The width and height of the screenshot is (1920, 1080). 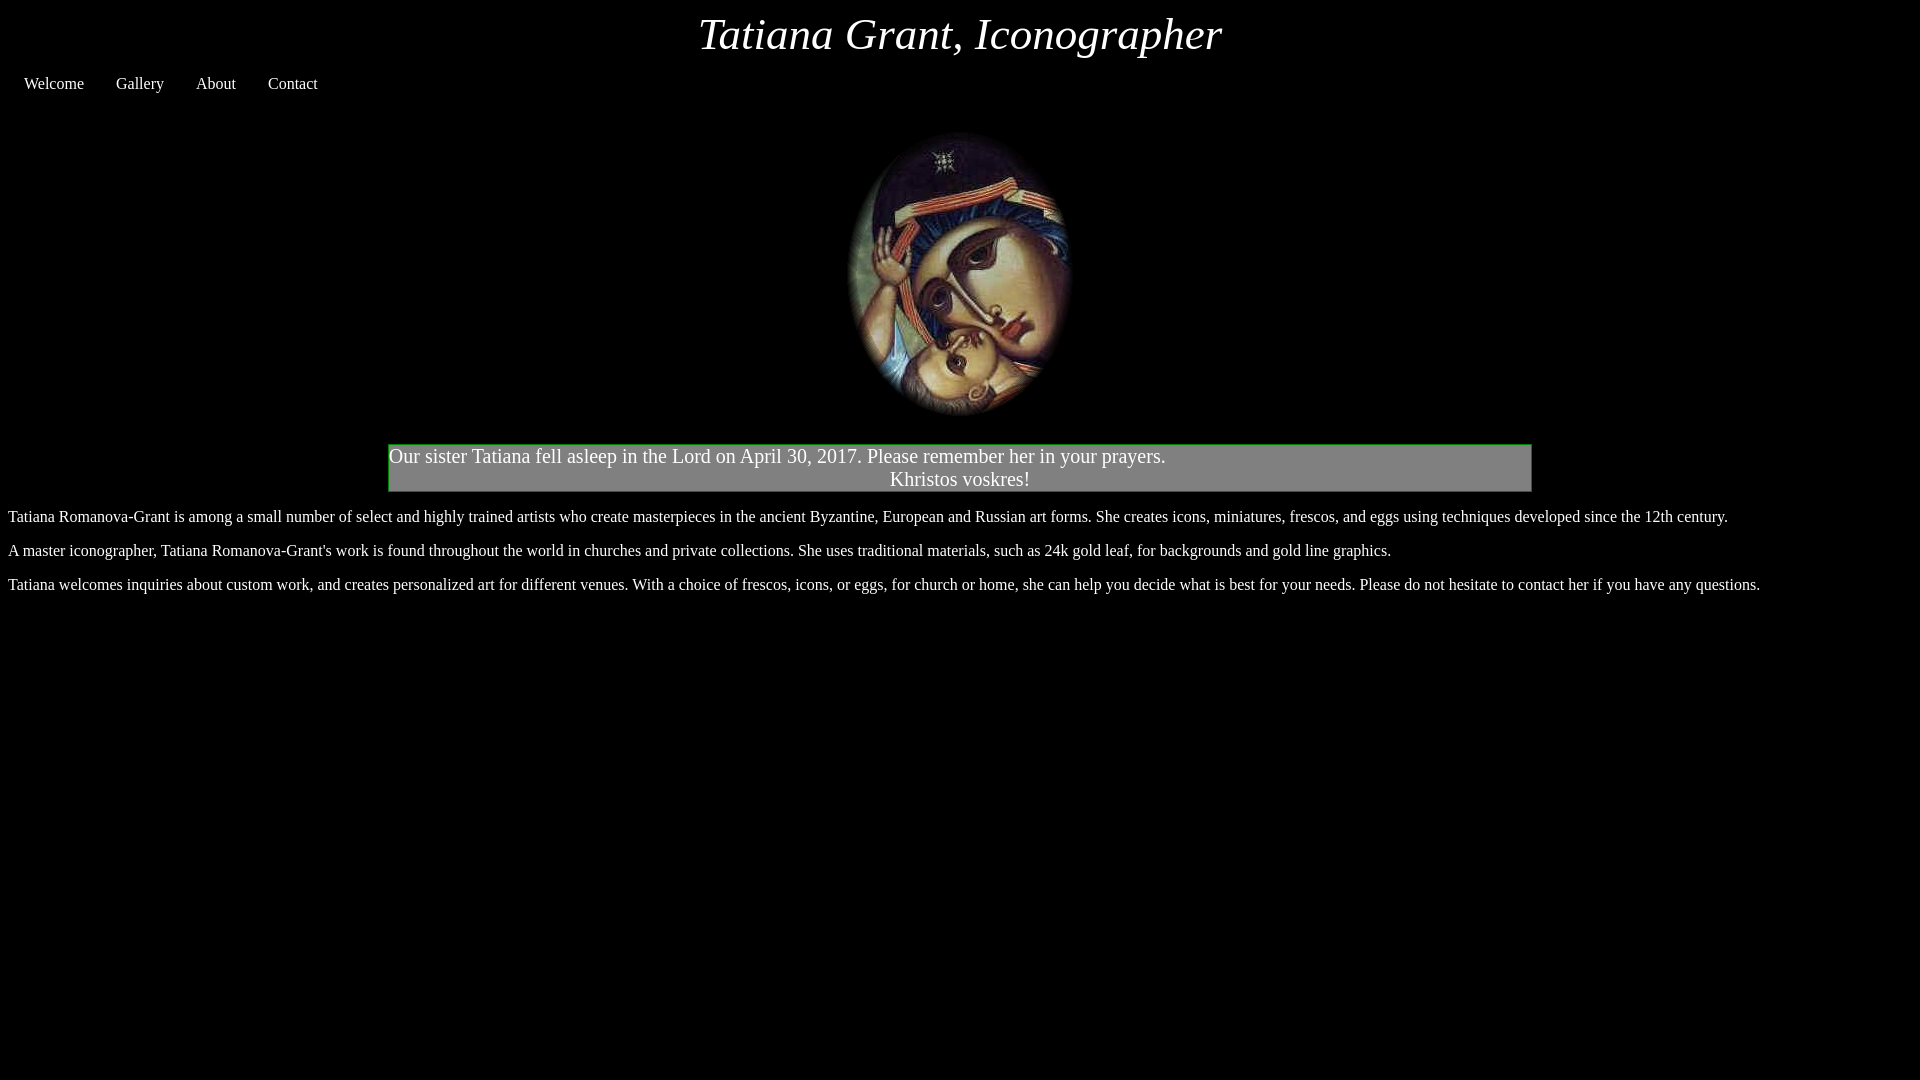 What do you see at coordinates (216, 84) in the screenshot?
I see `About` at bounding box center [216, 84].